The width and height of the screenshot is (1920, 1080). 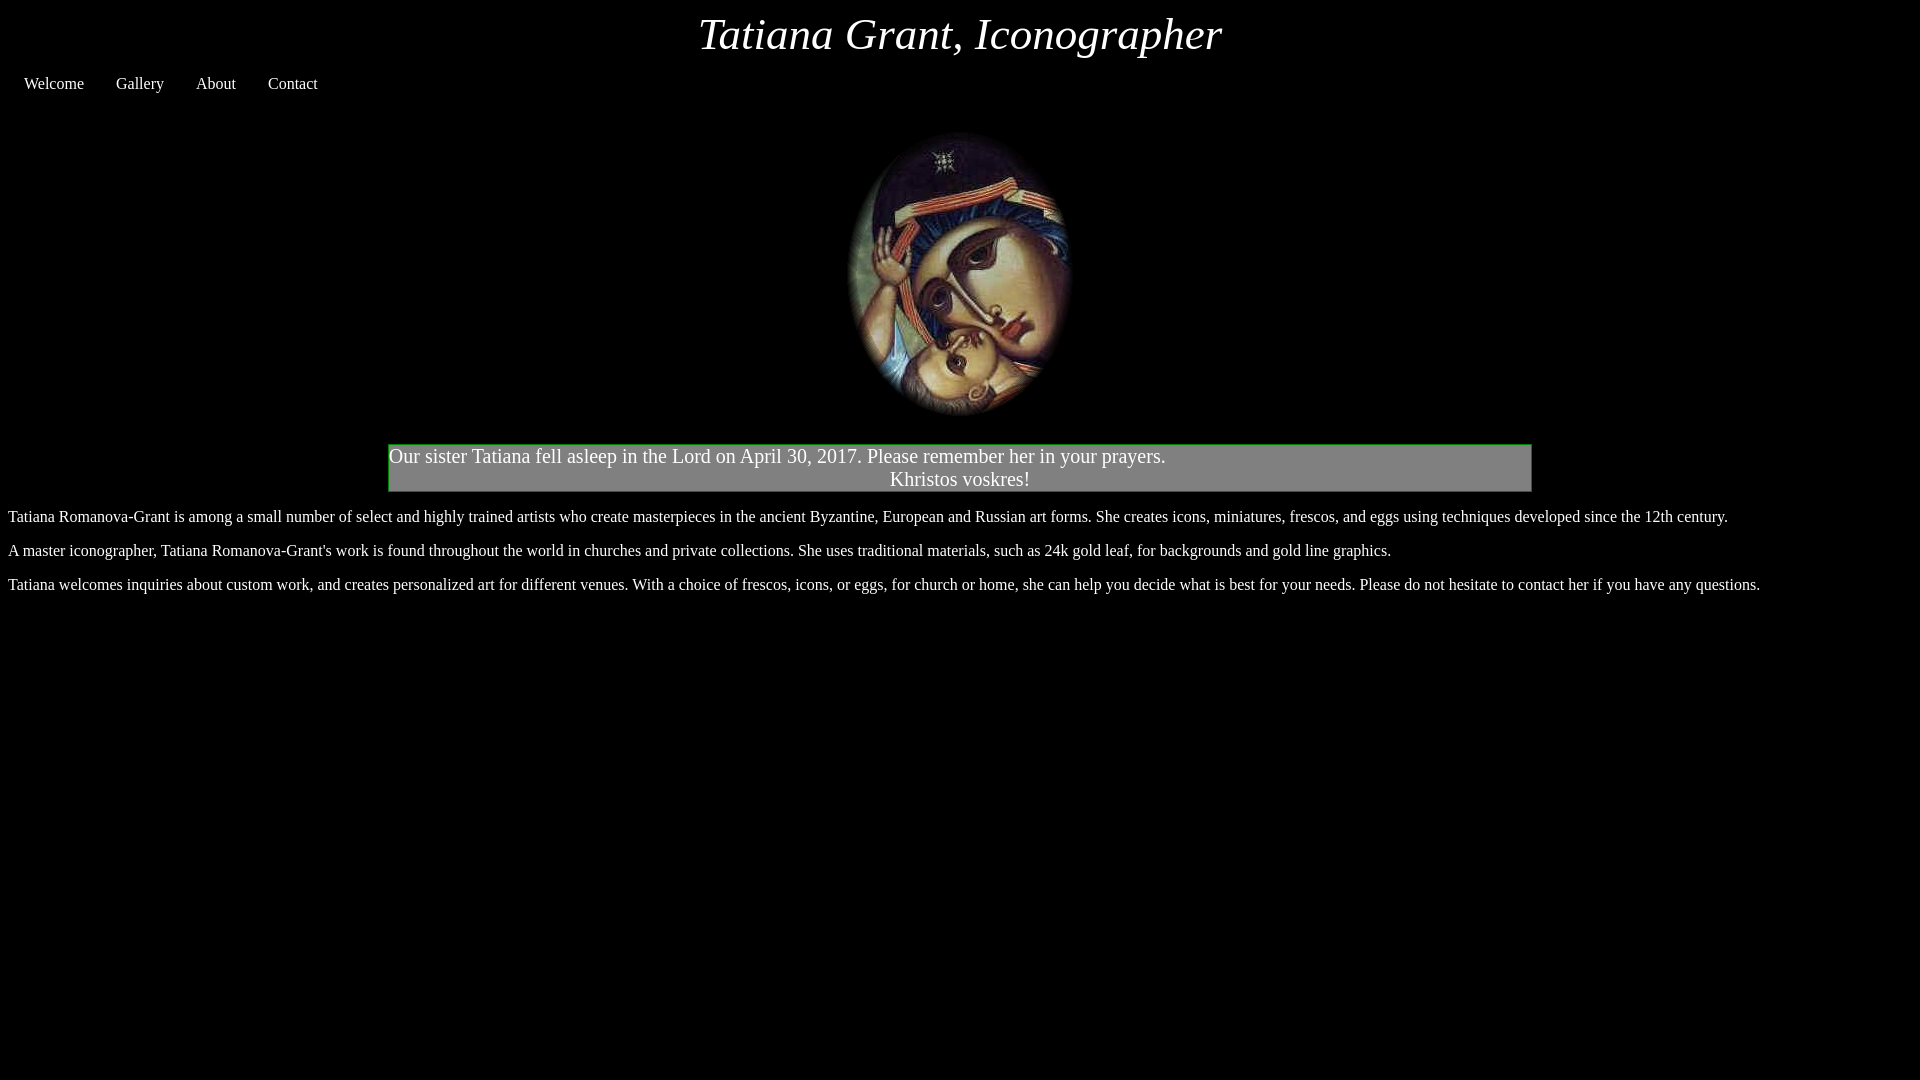 What do you see at coordinates (216, 84) in the screenshot?
I see `About` at bounding box center [216, 84].